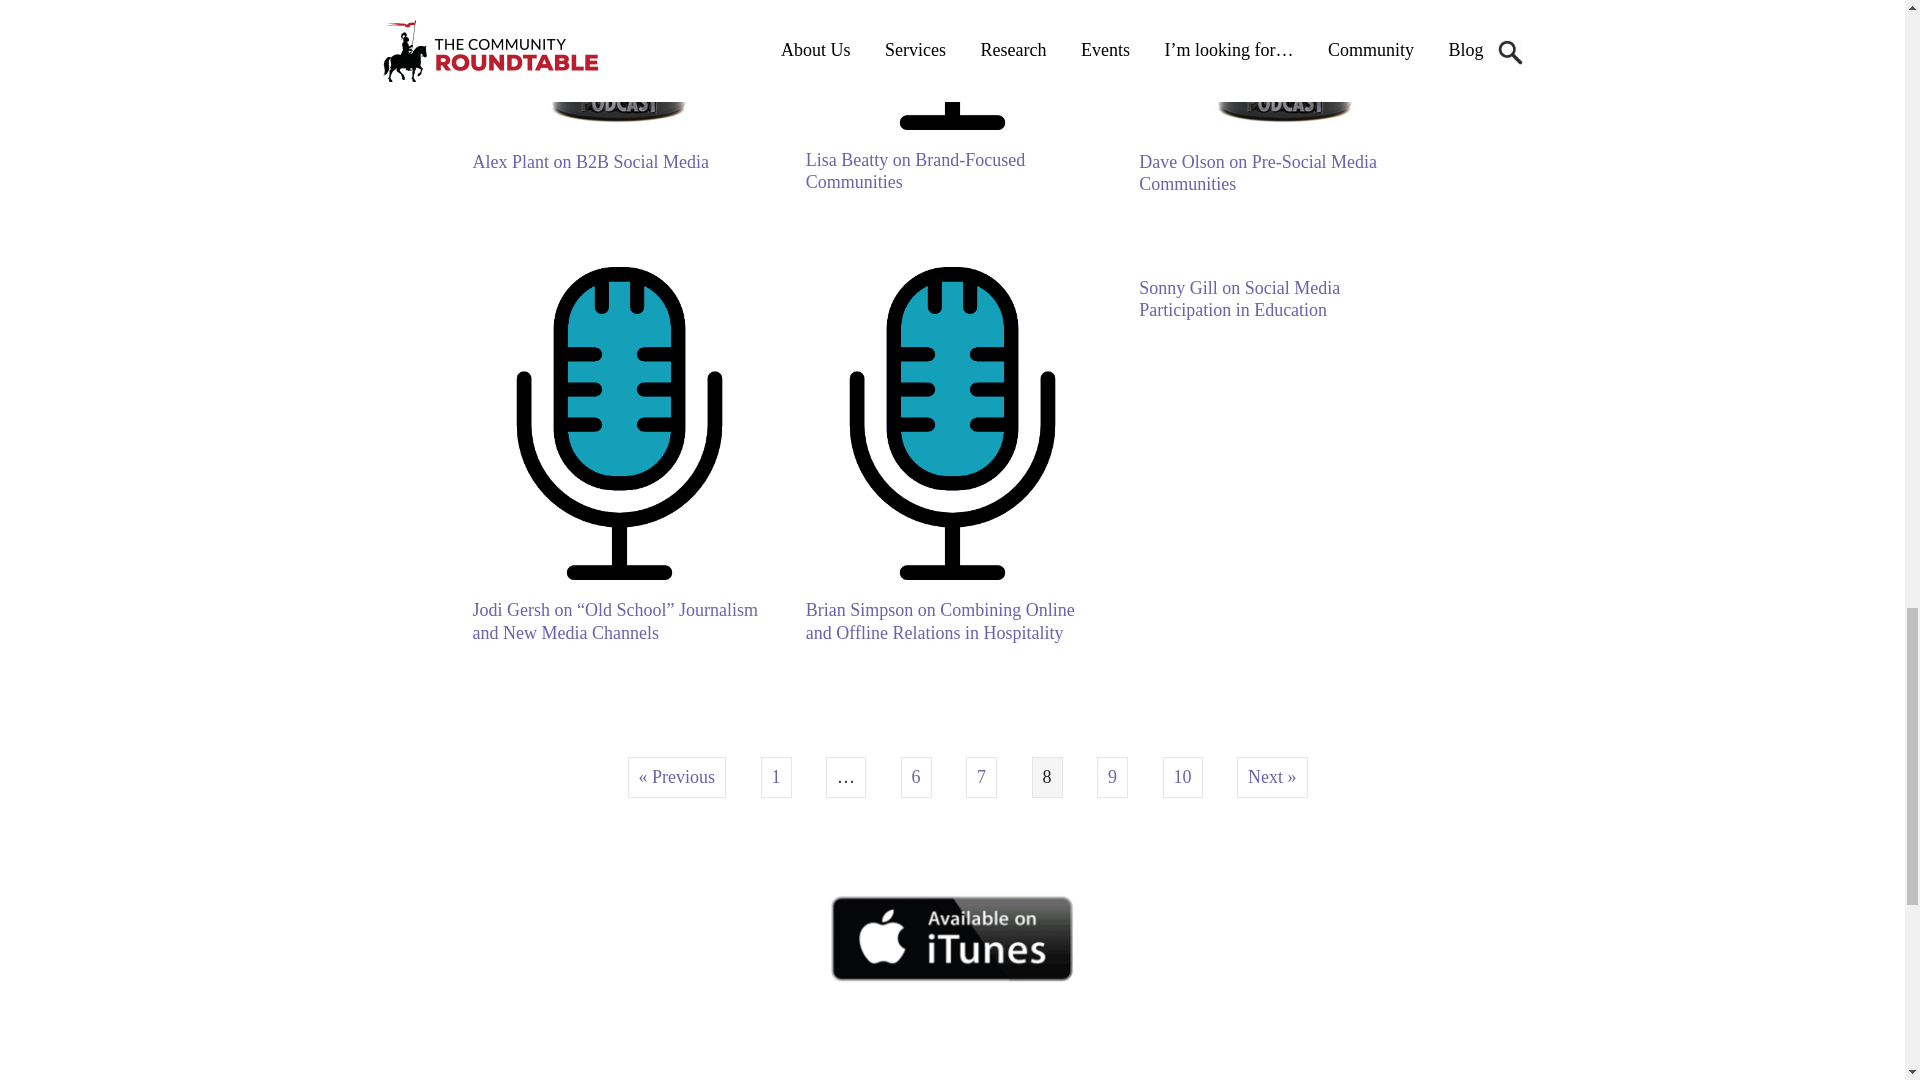 This screenshot has width=1920, height=1080. I want to click on Lisa Beatty on Brand-Focused Communities, so click(916, 172).